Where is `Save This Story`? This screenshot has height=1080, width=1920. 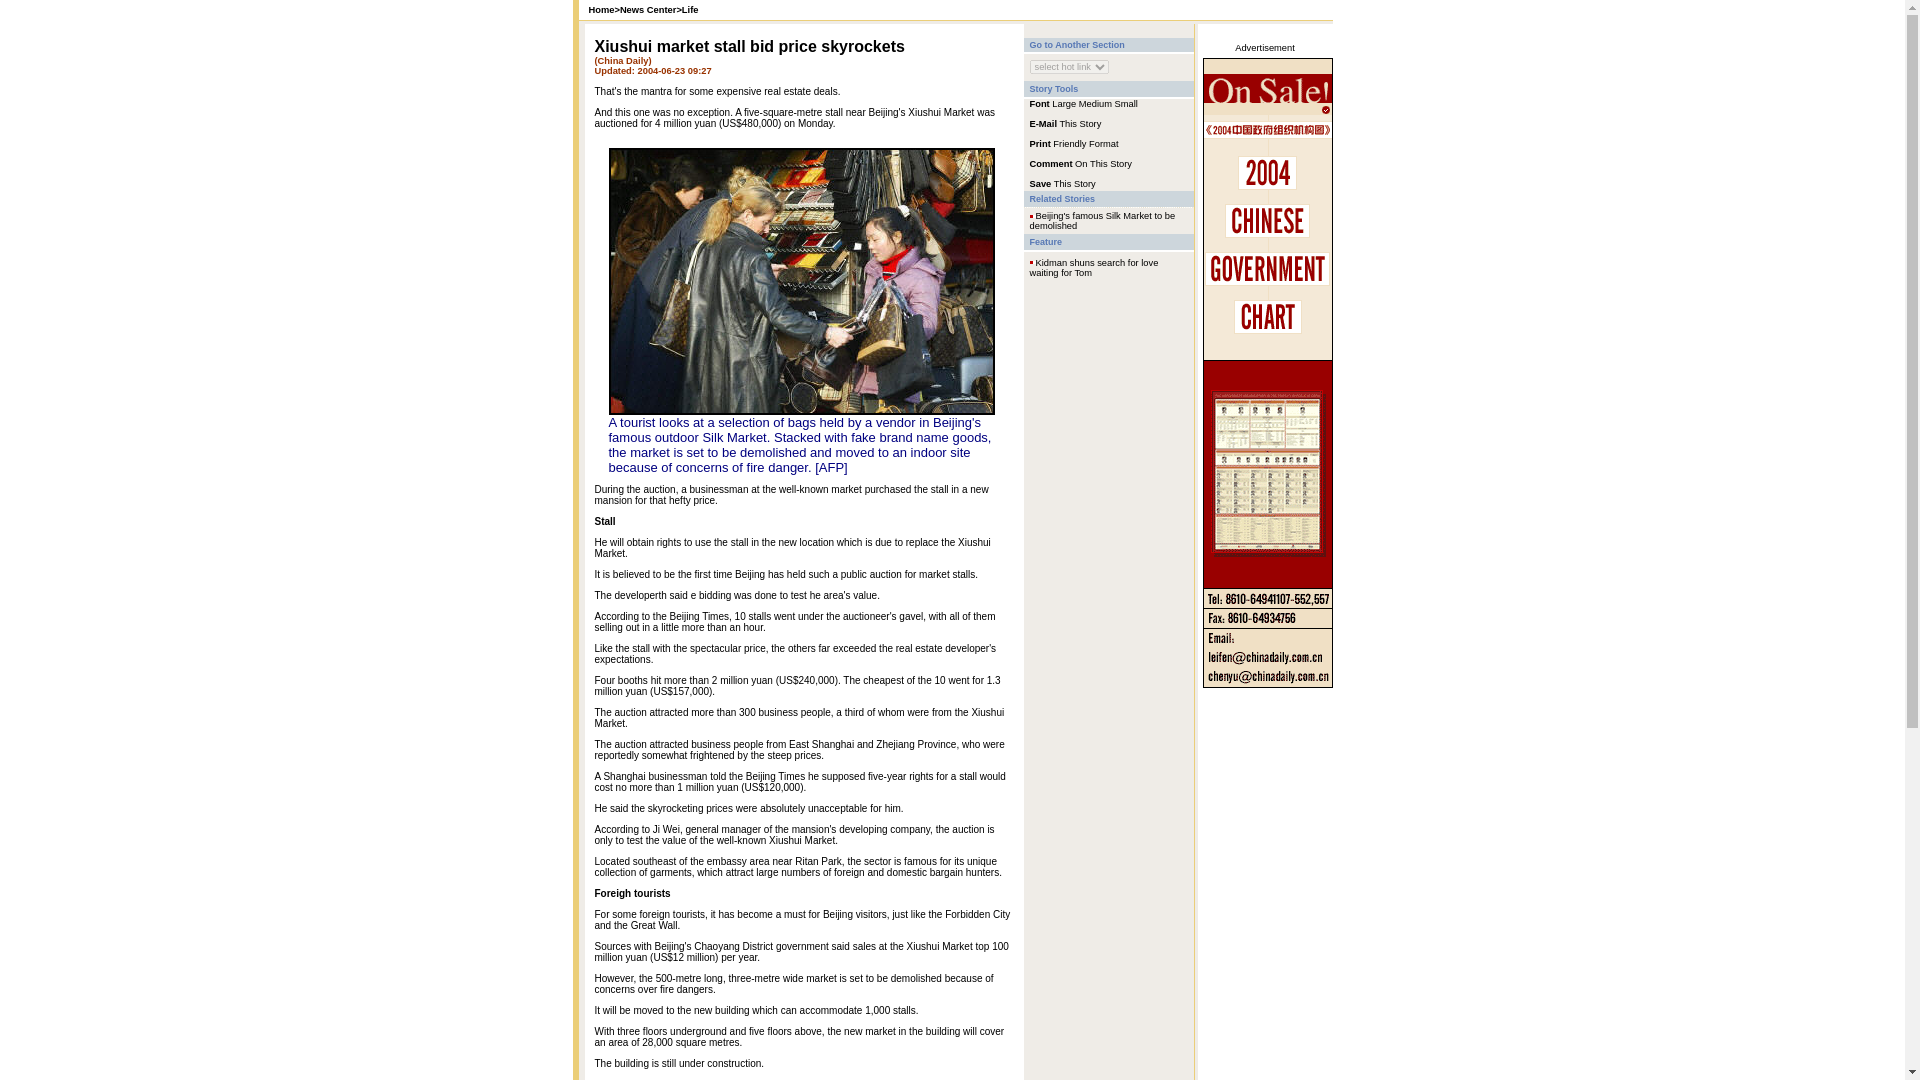
Save This Story is located at coordinates (1062, 183).